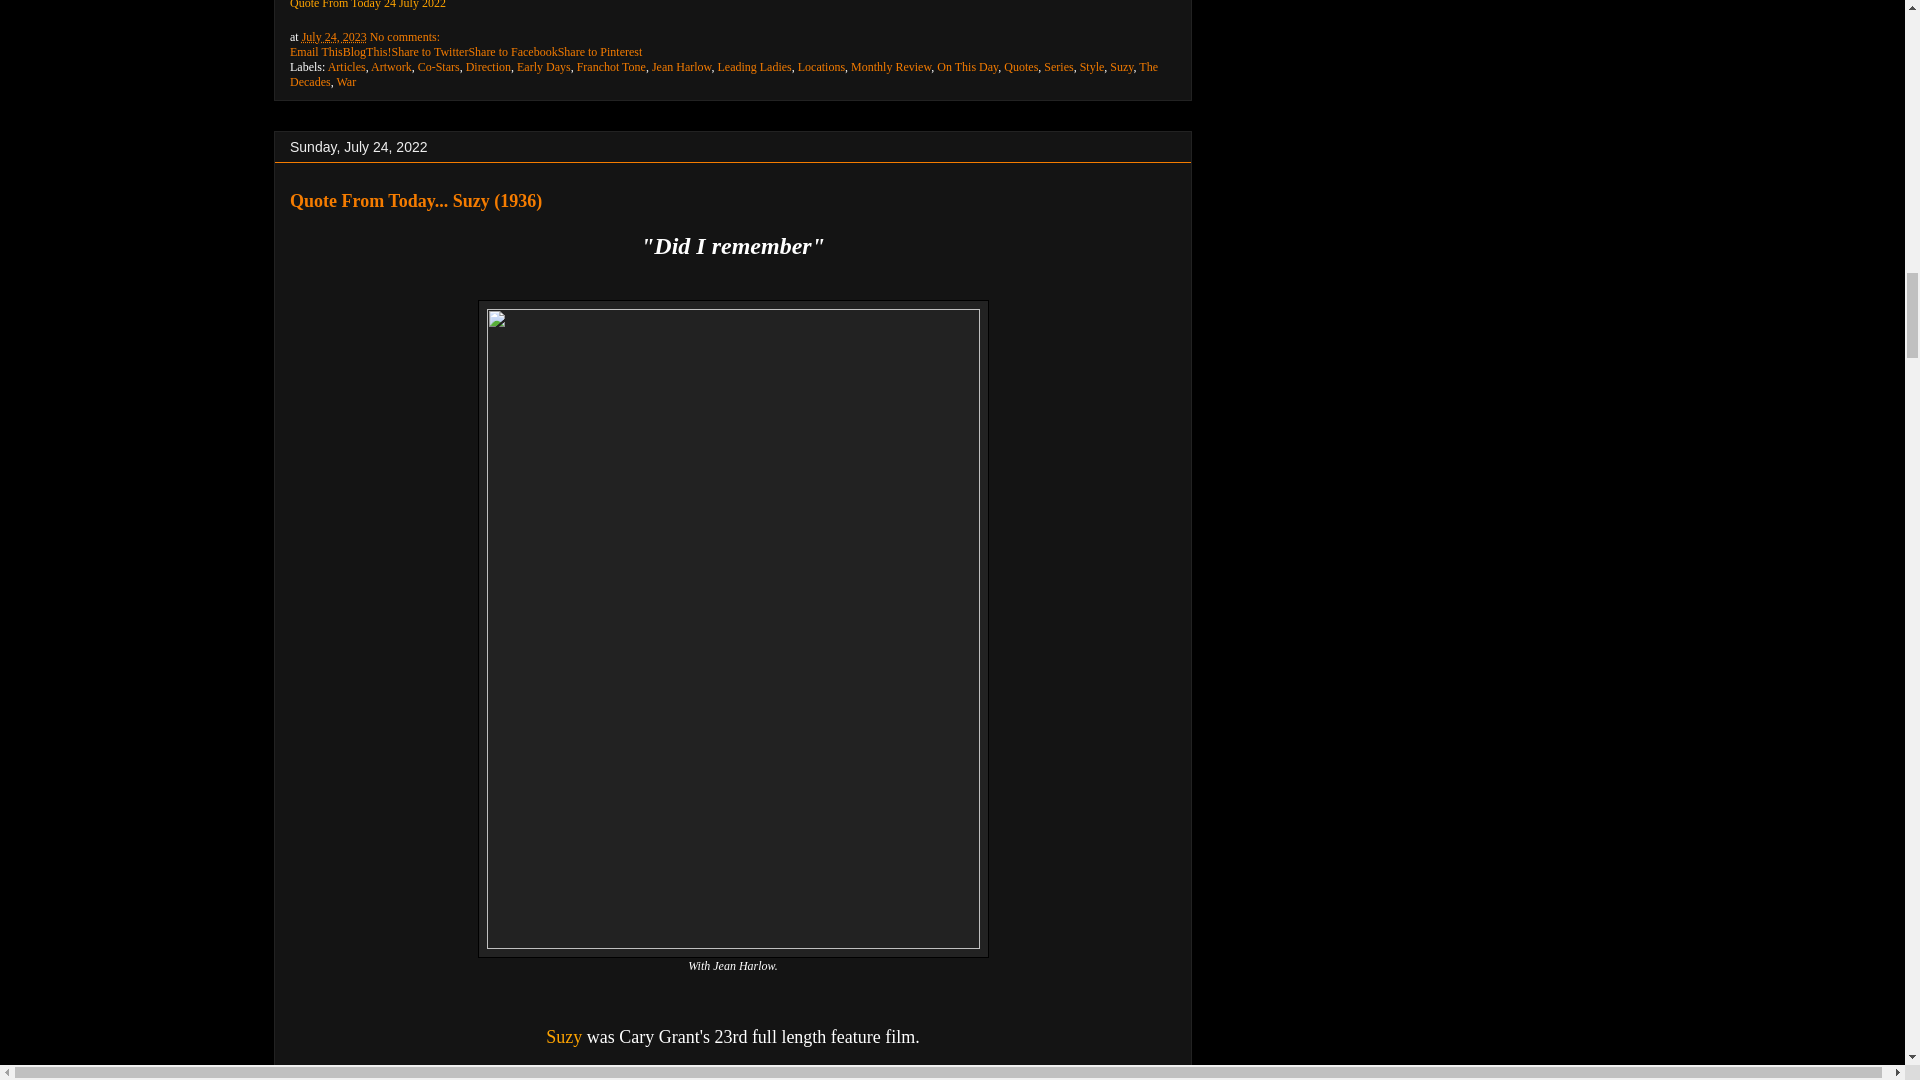 This screenshot has height=1080, width=1920. Describe the element at coordinates (512, 51) in the screenshot. I see `Share to Facebook` at that location.